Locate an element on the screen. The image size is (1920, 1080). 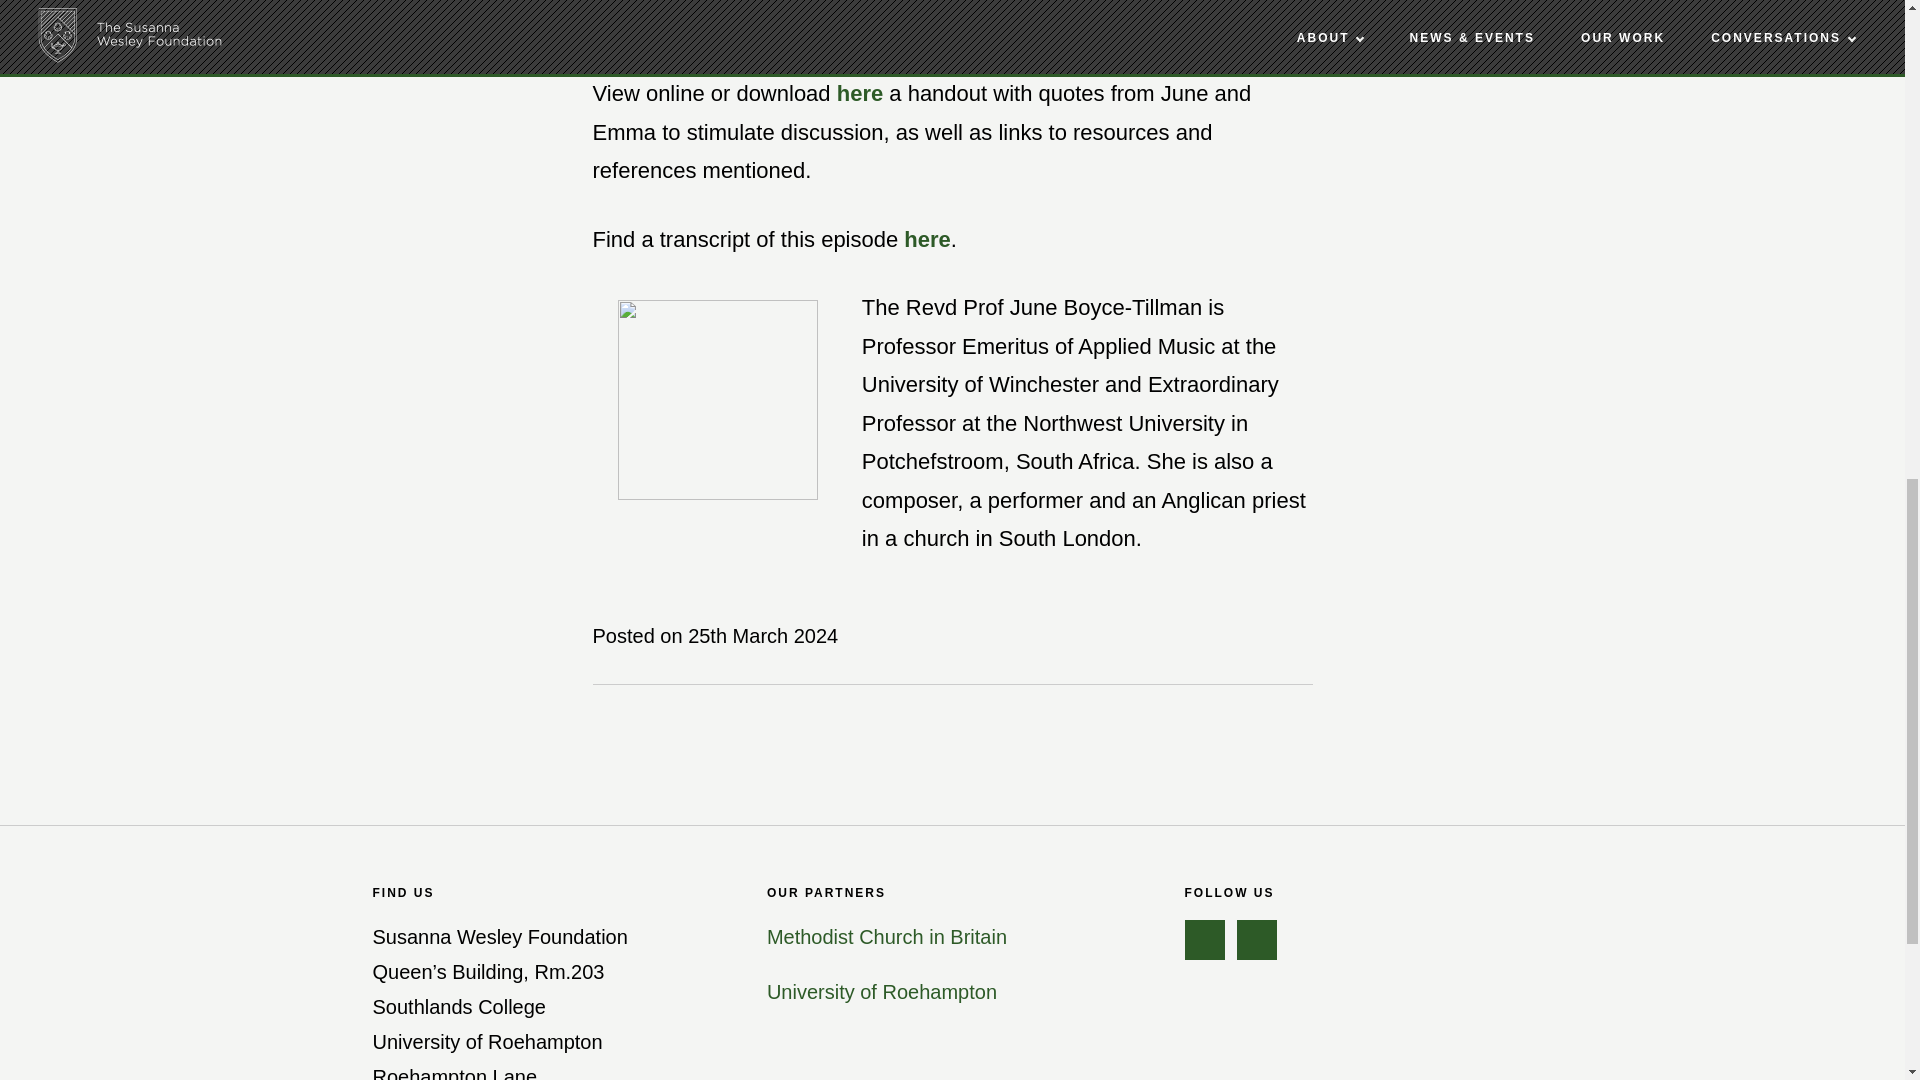
University of Roehampton is located at coordinates (881, 992).